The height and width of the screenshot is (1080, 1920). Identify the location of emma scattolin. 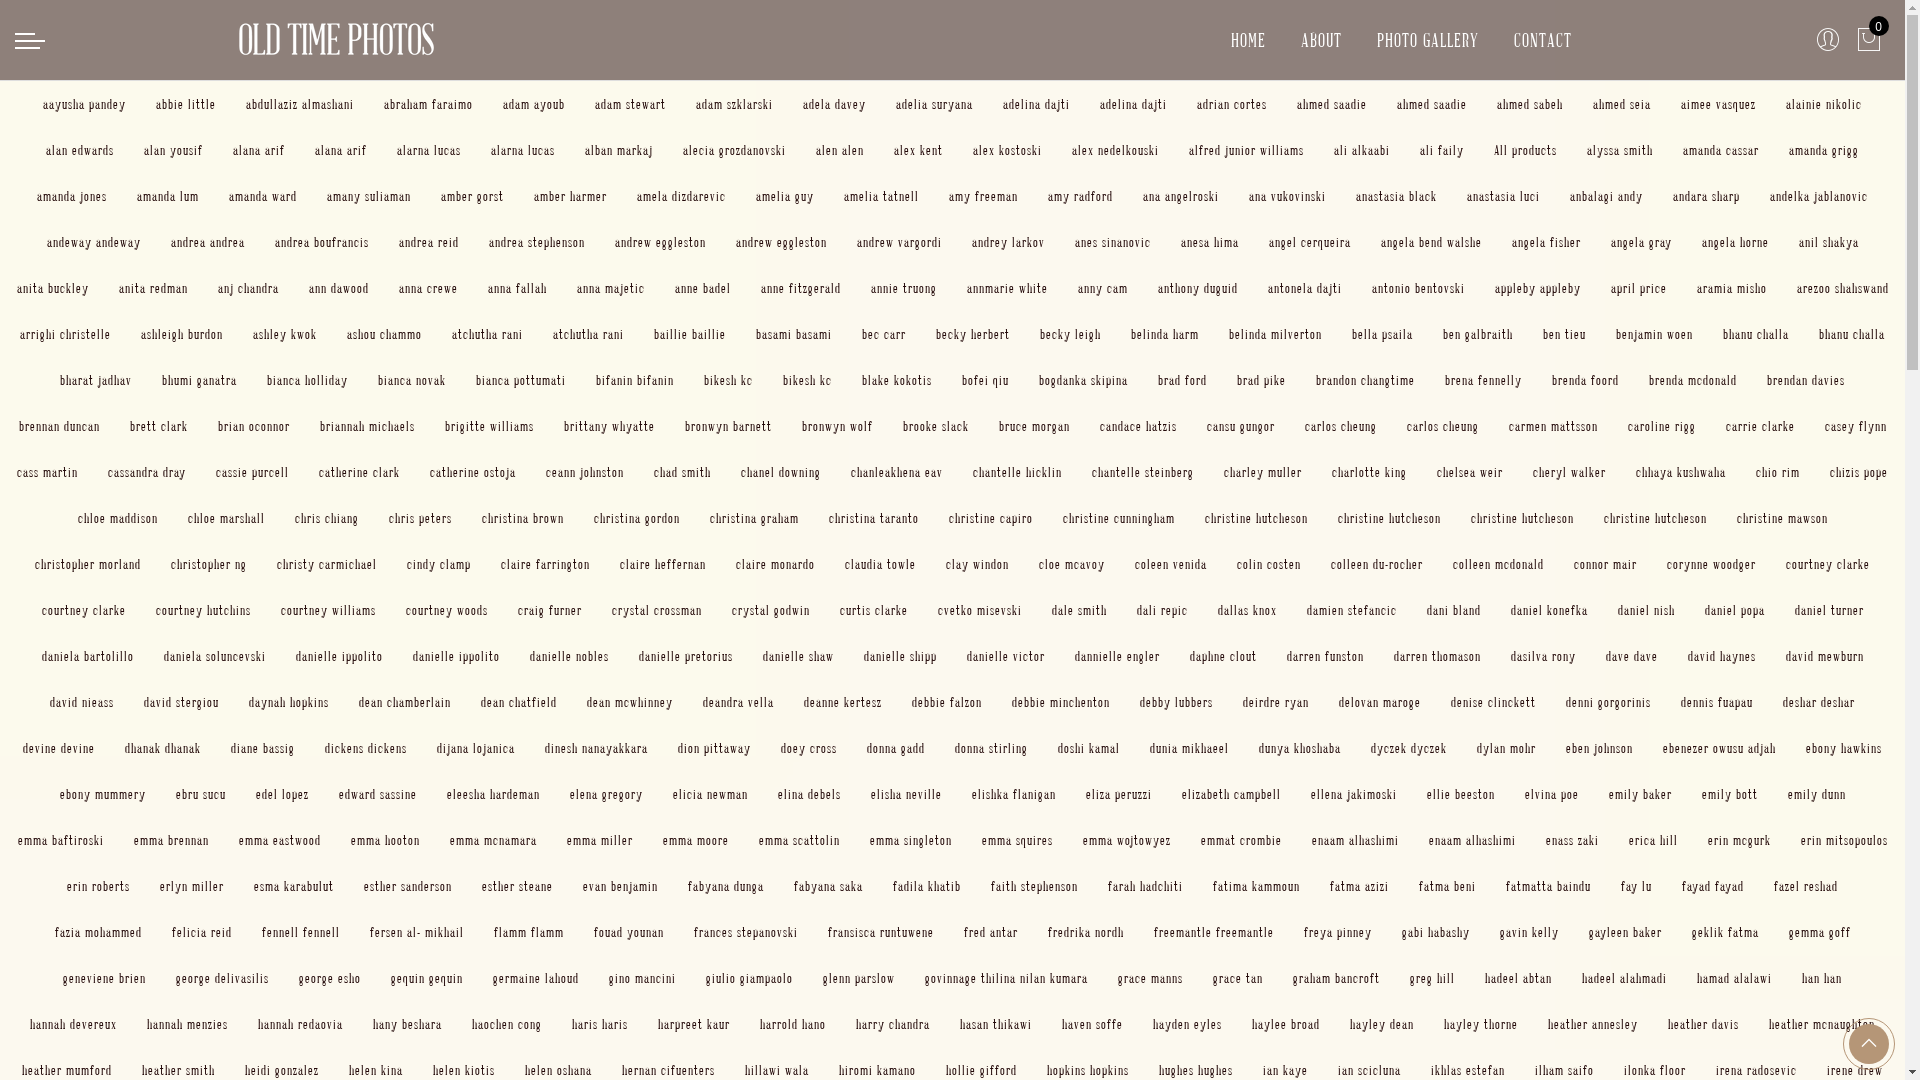
(798, 840).